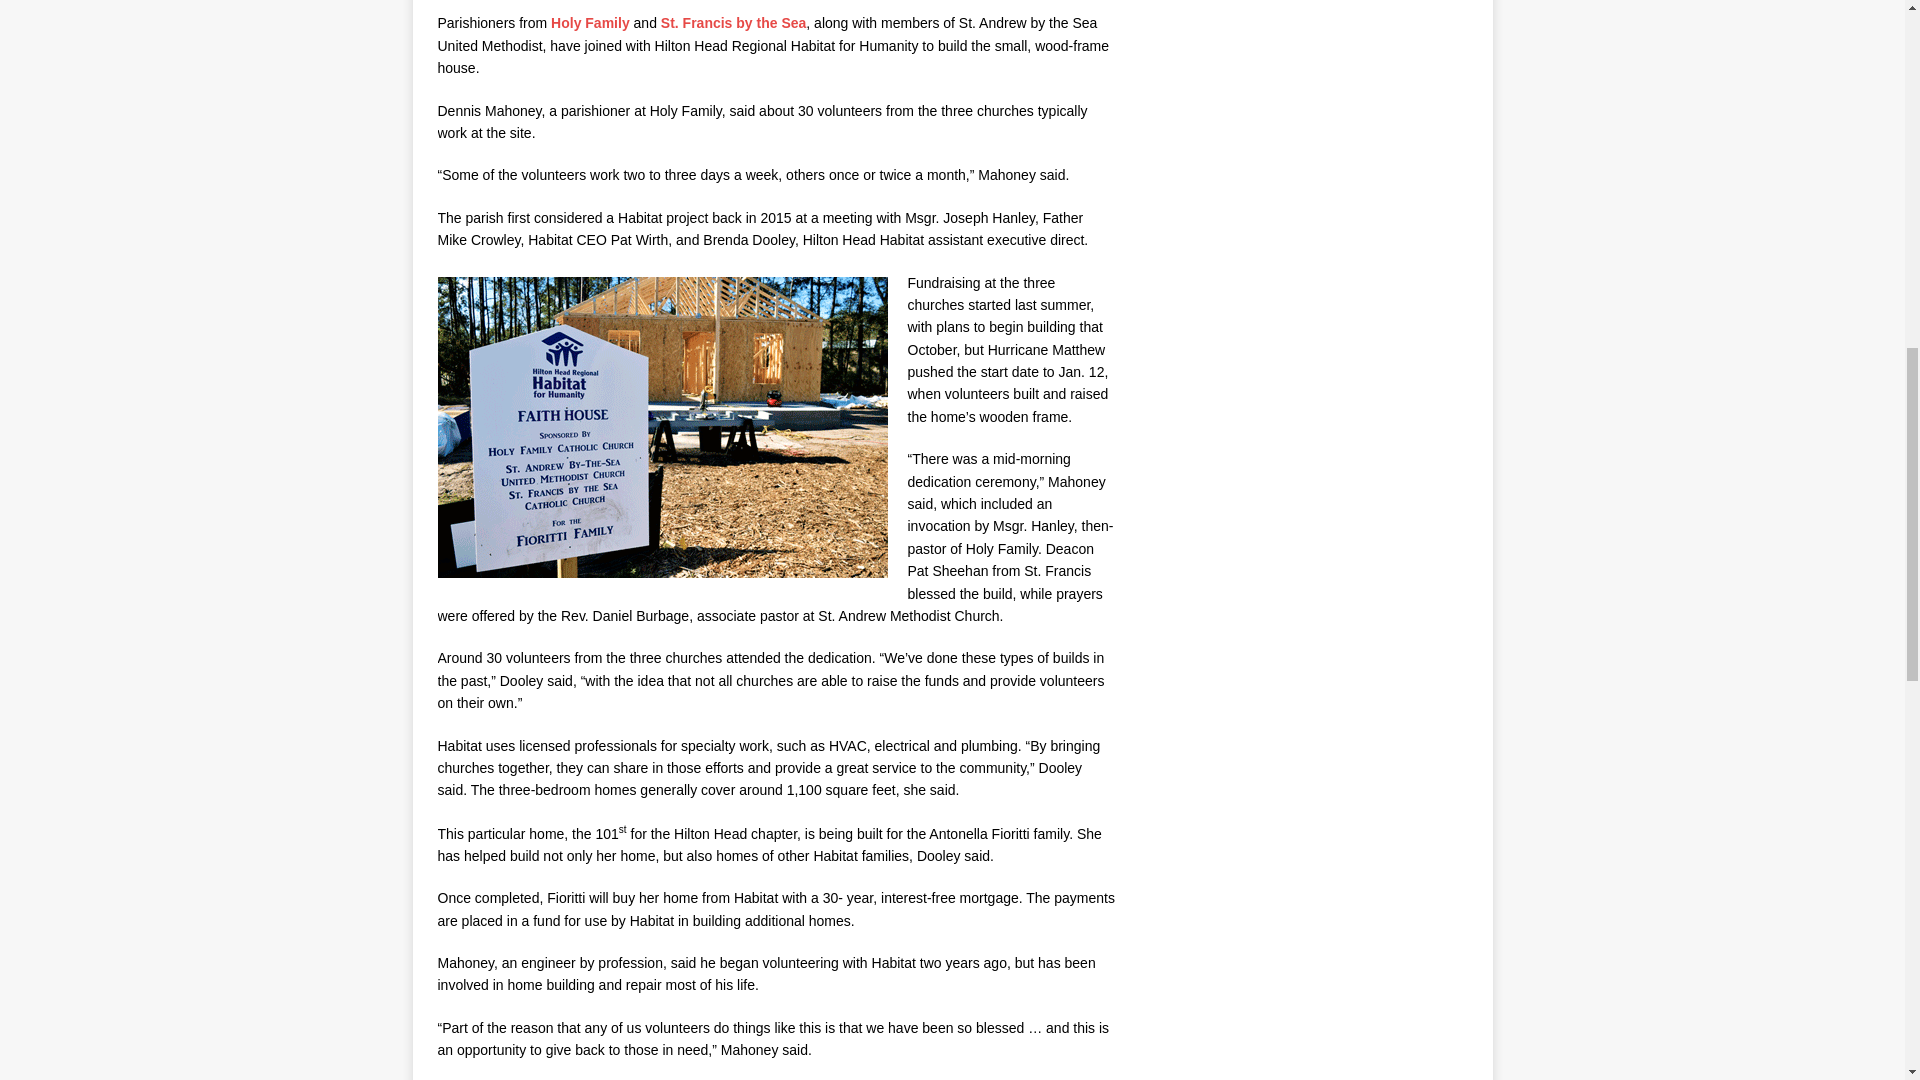  I want to click on St. Francis by the Sea, so click(733, 23).